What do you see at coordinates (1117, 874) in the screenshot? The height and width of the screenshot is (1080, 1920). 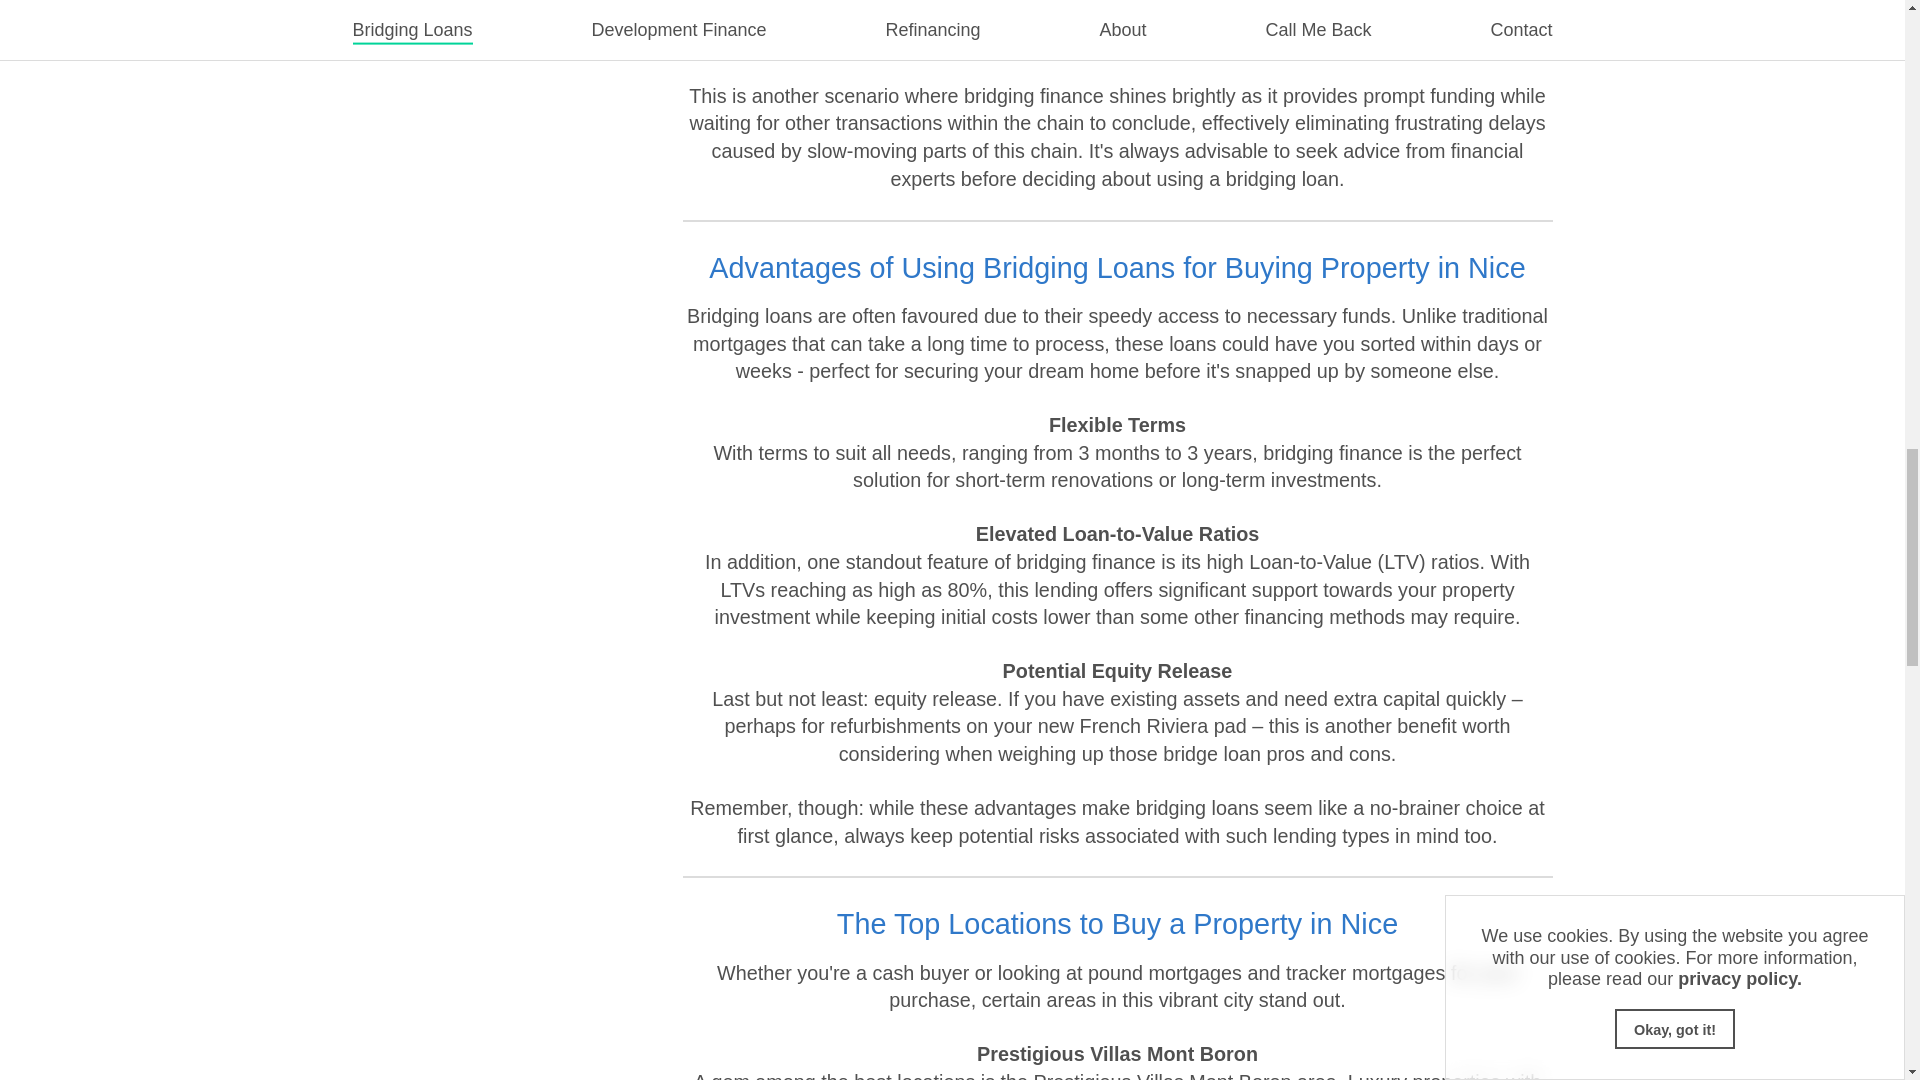 I see `The Top Locations to Buy a Property in Nice` at bounding box center [1117, 874].